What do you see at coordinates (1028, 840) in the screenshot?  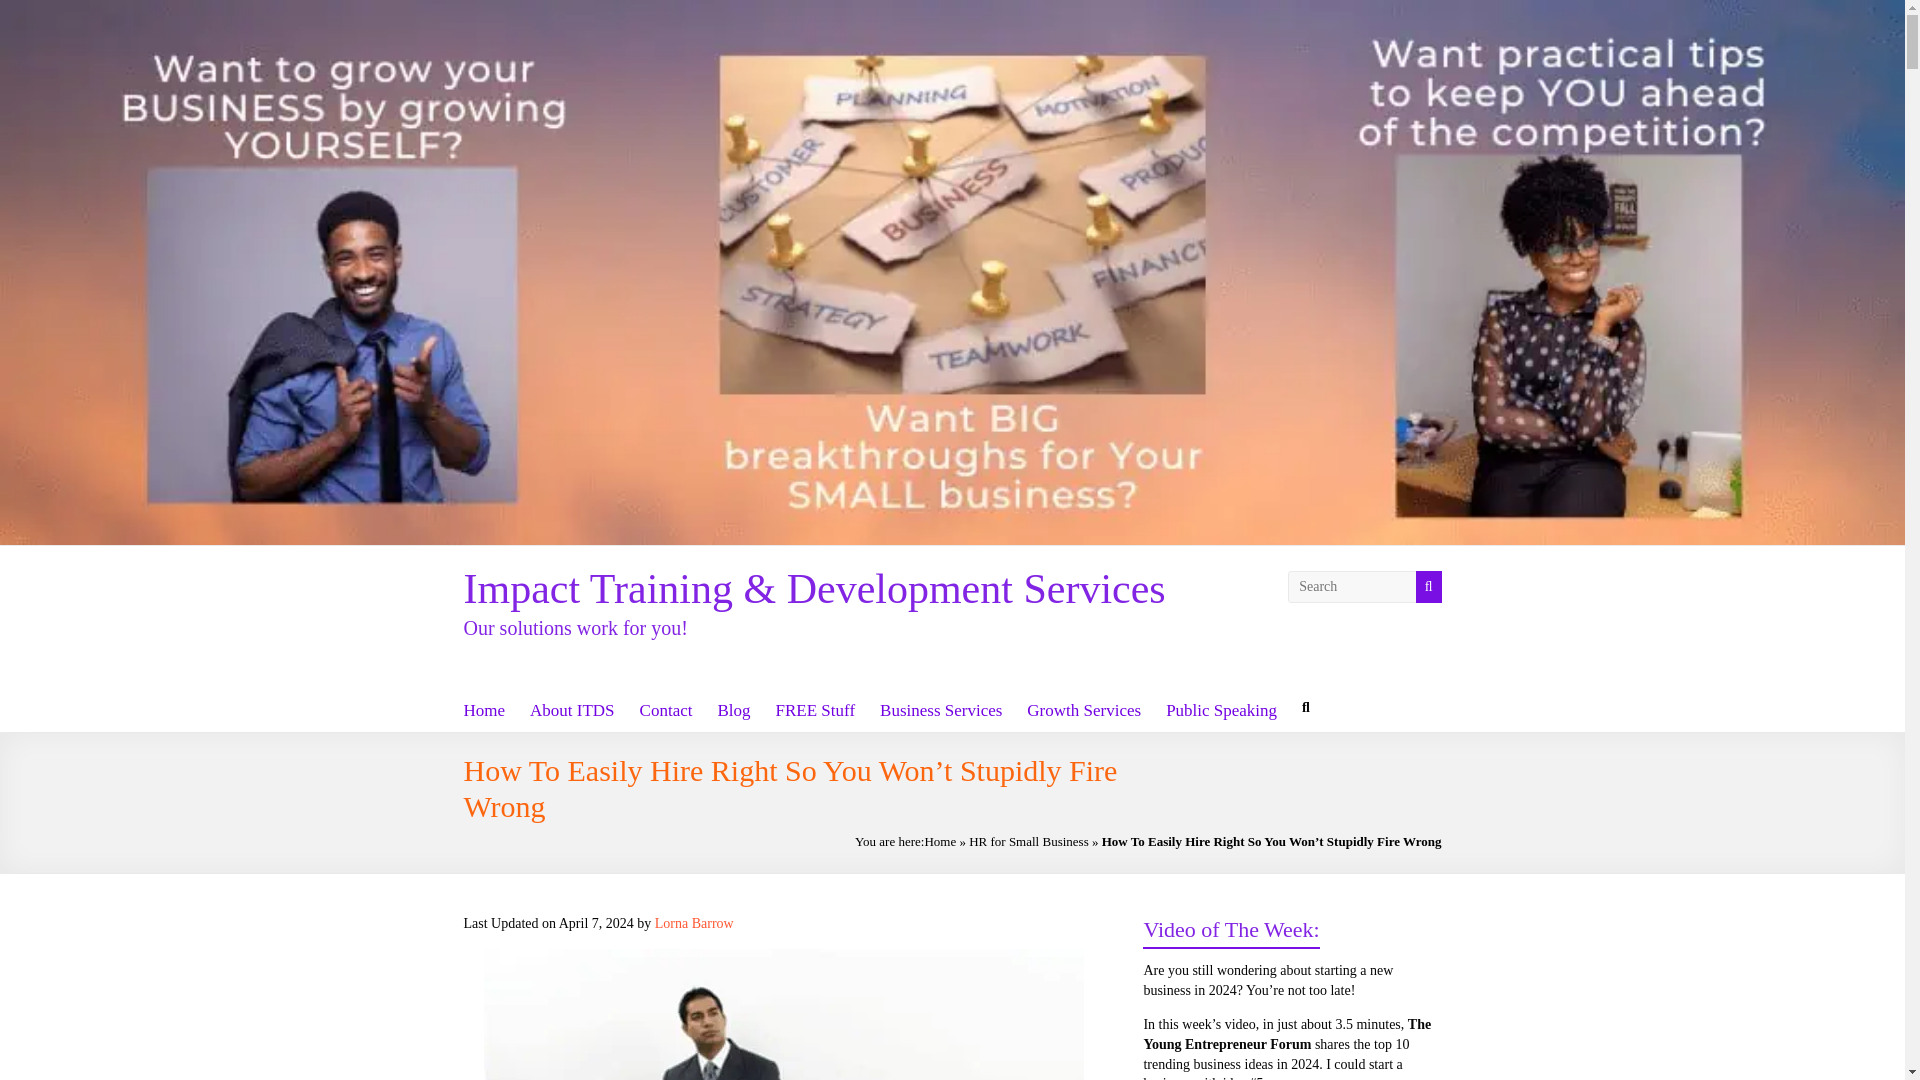 I see `HR for Small Business` at bounding box center [1028, 840].